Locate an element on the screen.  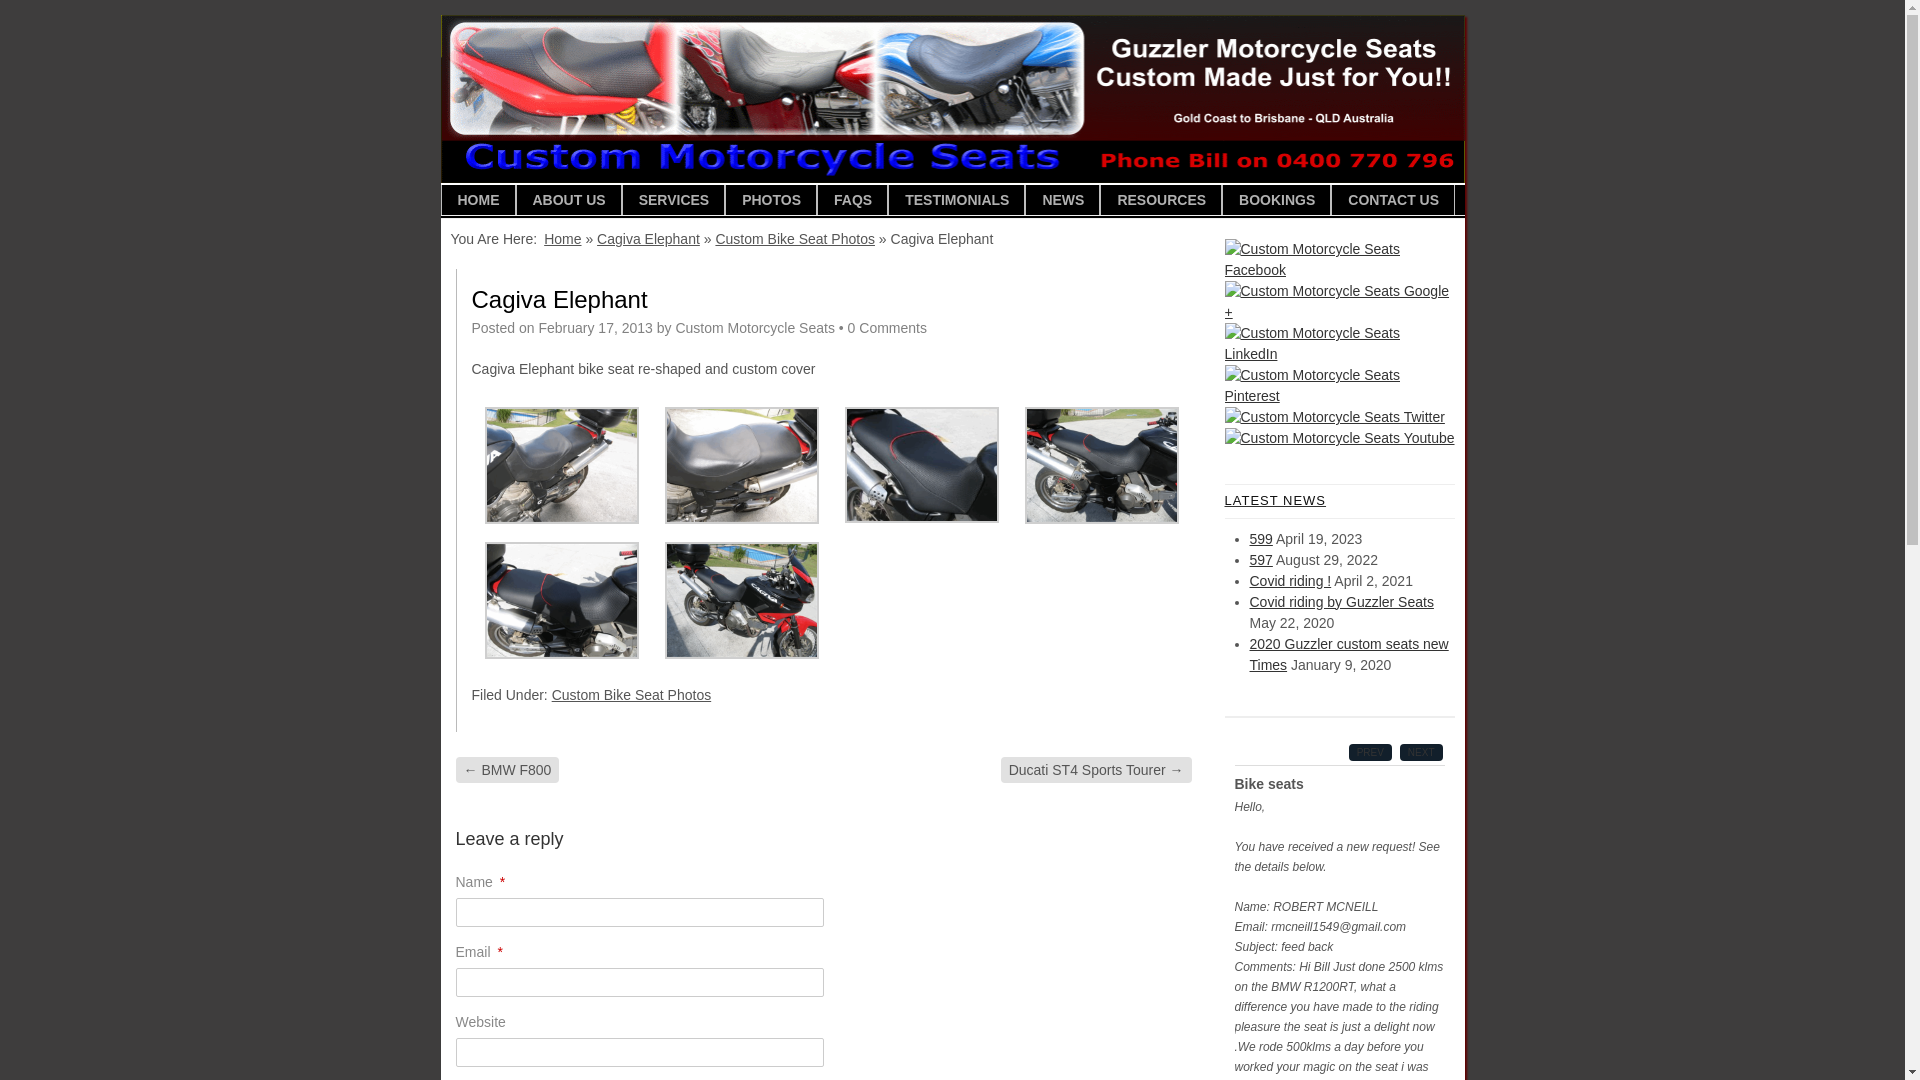
599 is located at coordinates (1262, 538).